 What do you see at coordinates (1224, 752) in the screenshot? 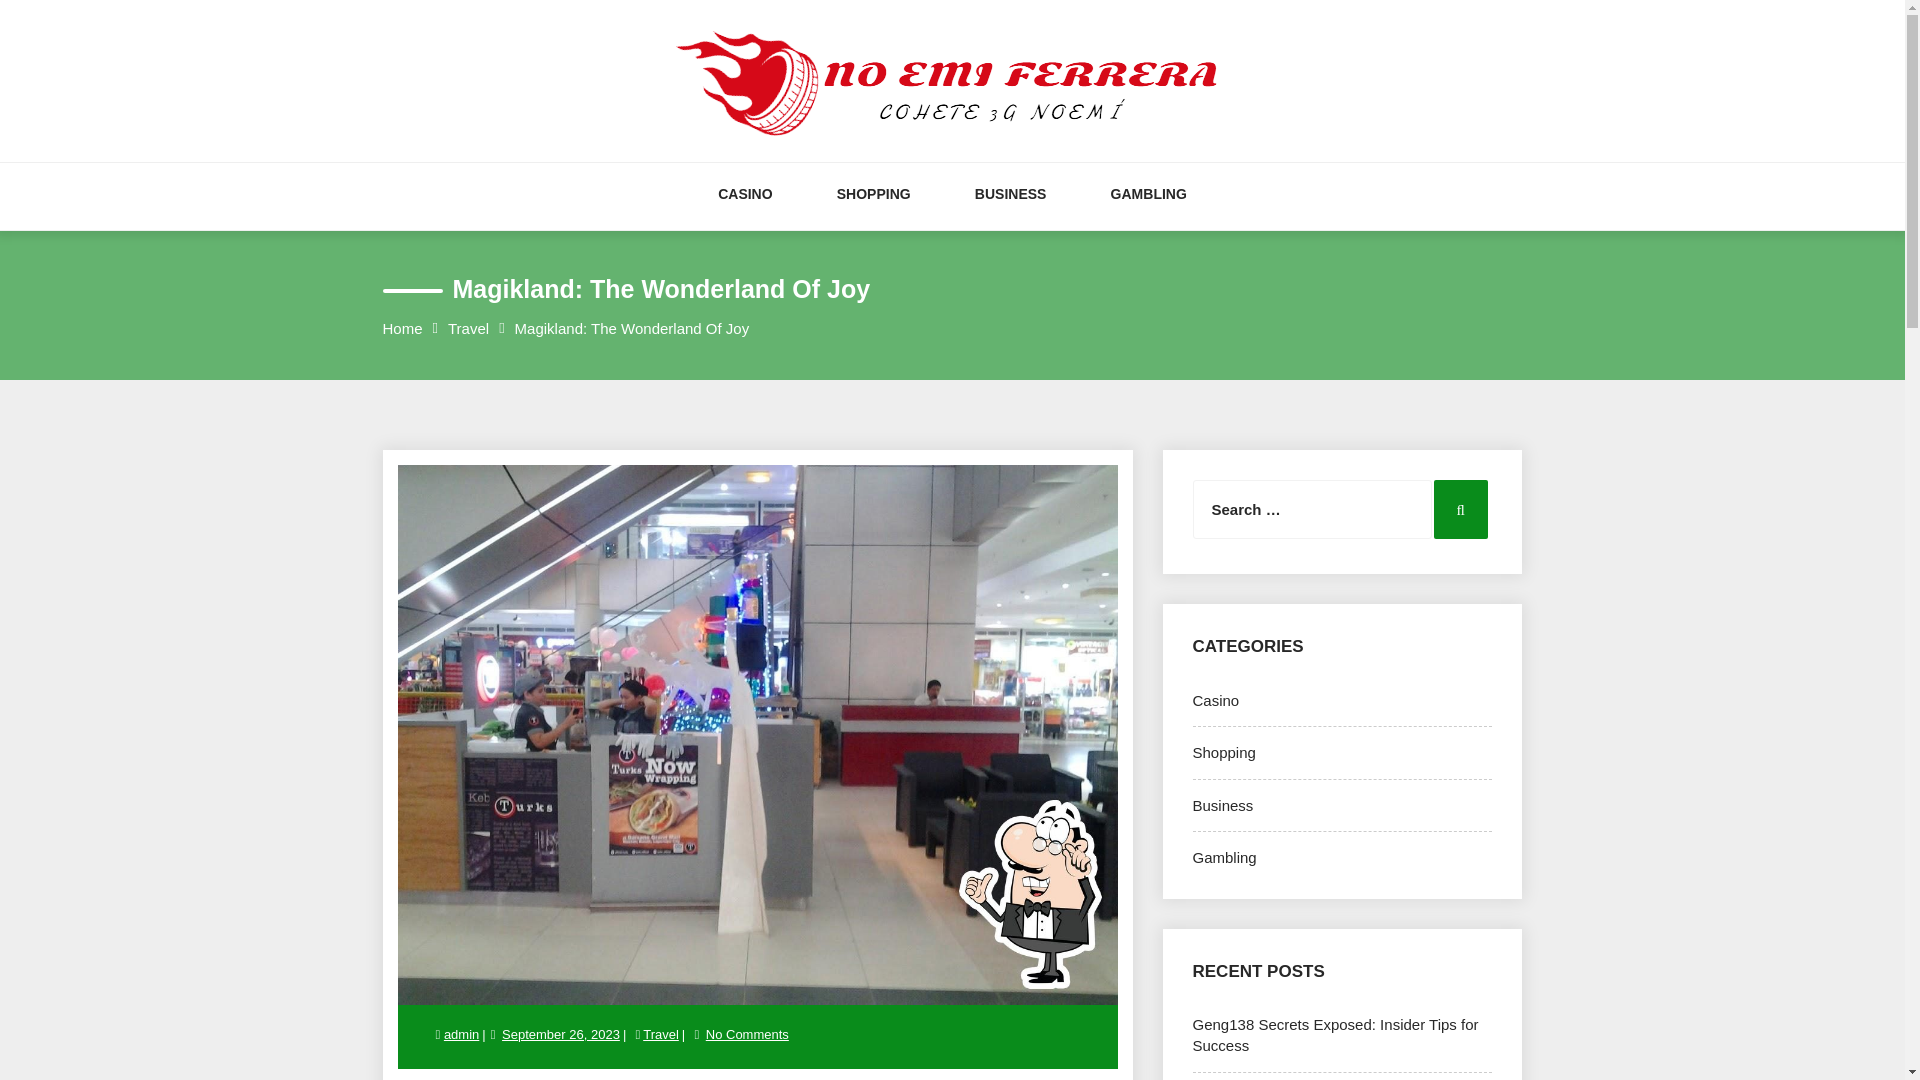
I see `Shopping` at bounding box center [1224, 752].